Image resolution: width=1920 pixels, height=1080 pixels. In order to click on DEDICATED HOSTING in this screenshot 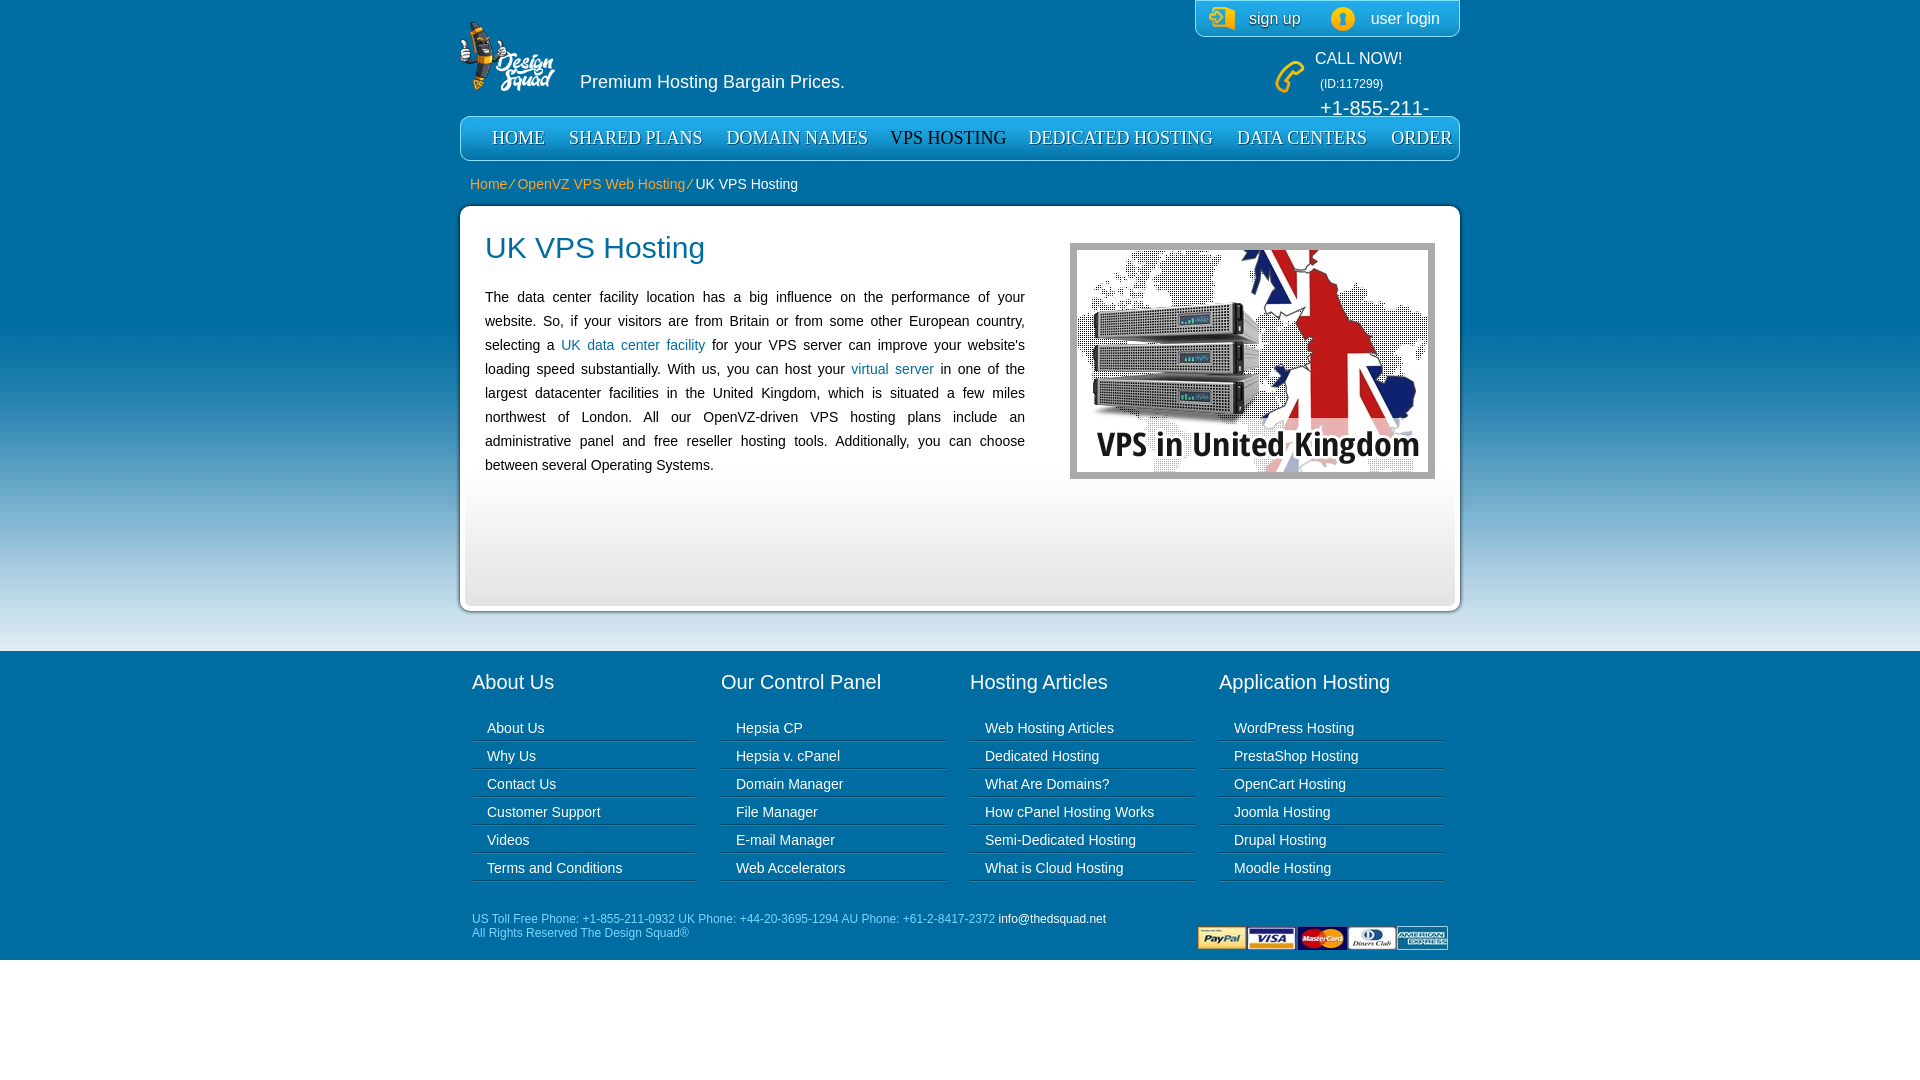, I will do `click(1120, 138)`.